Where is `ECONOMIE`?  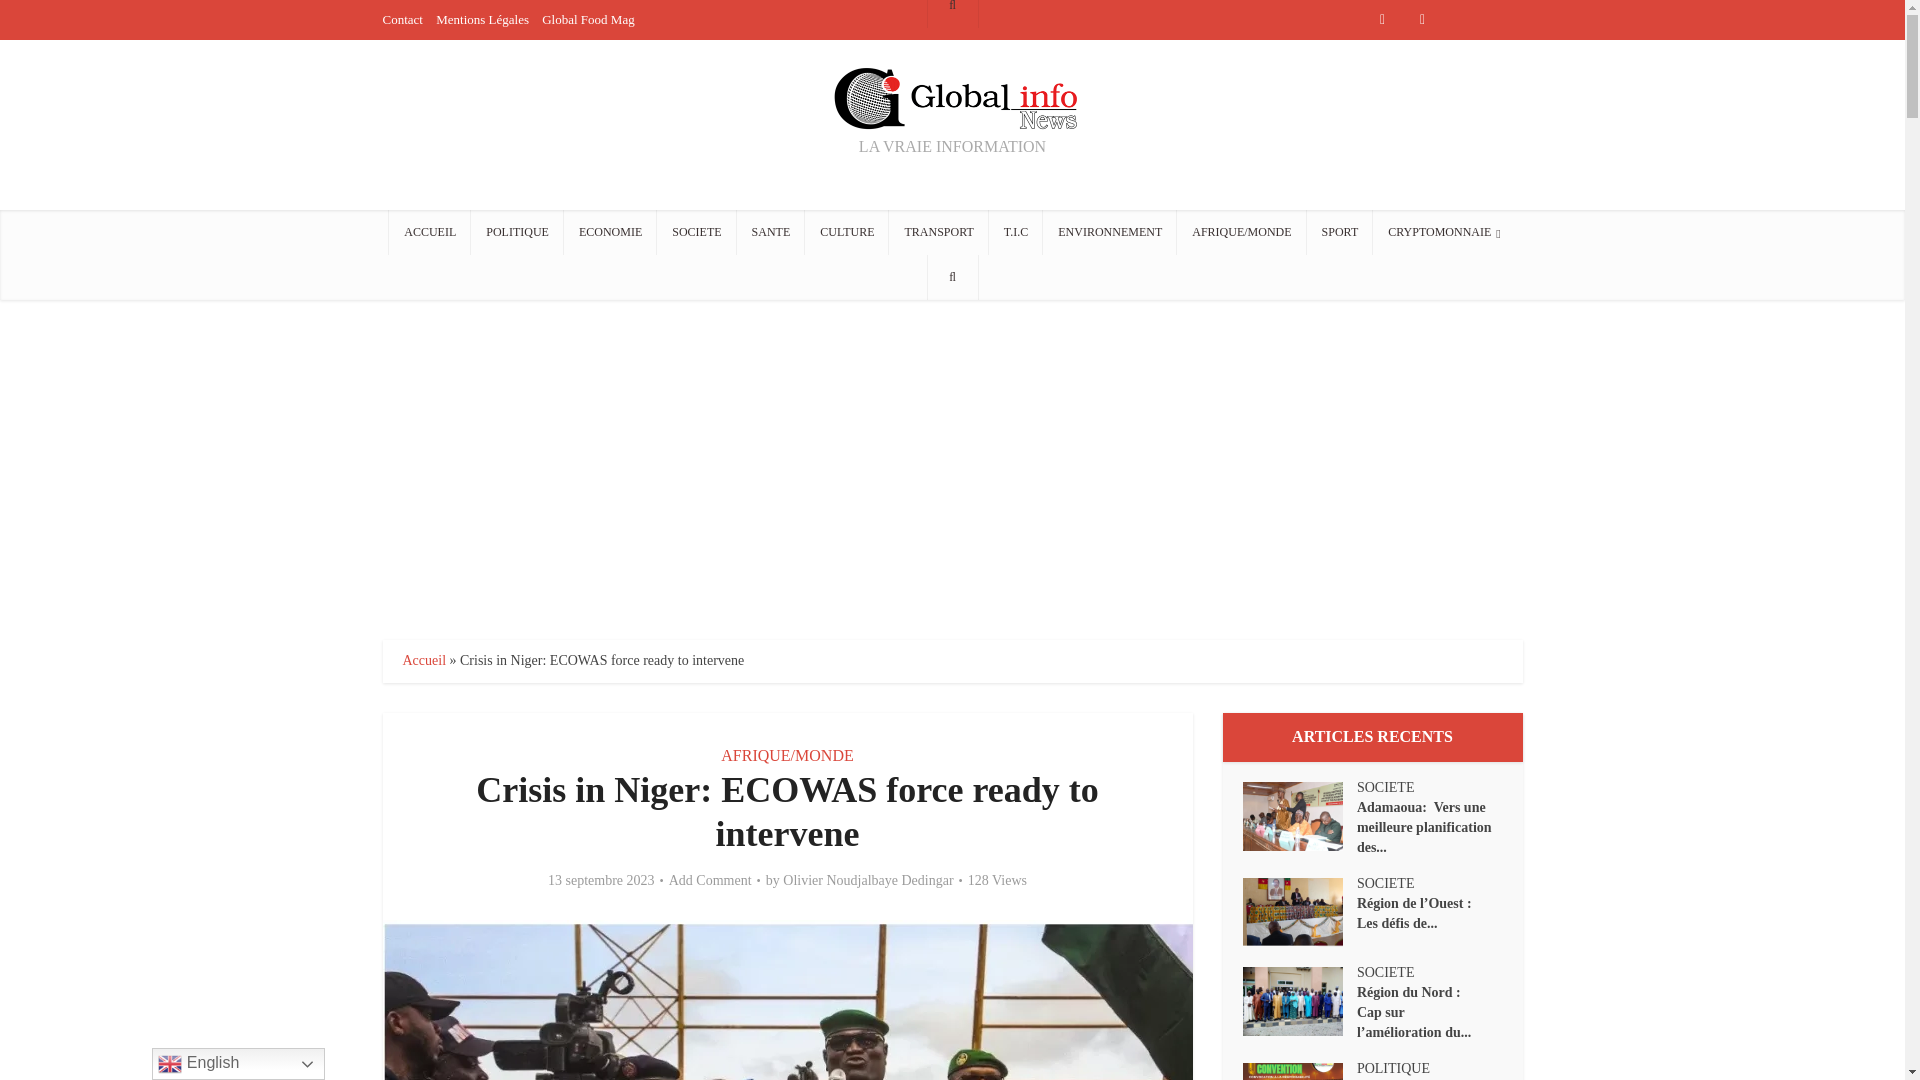
ECONOMIE is located at coordinates (610, 232).